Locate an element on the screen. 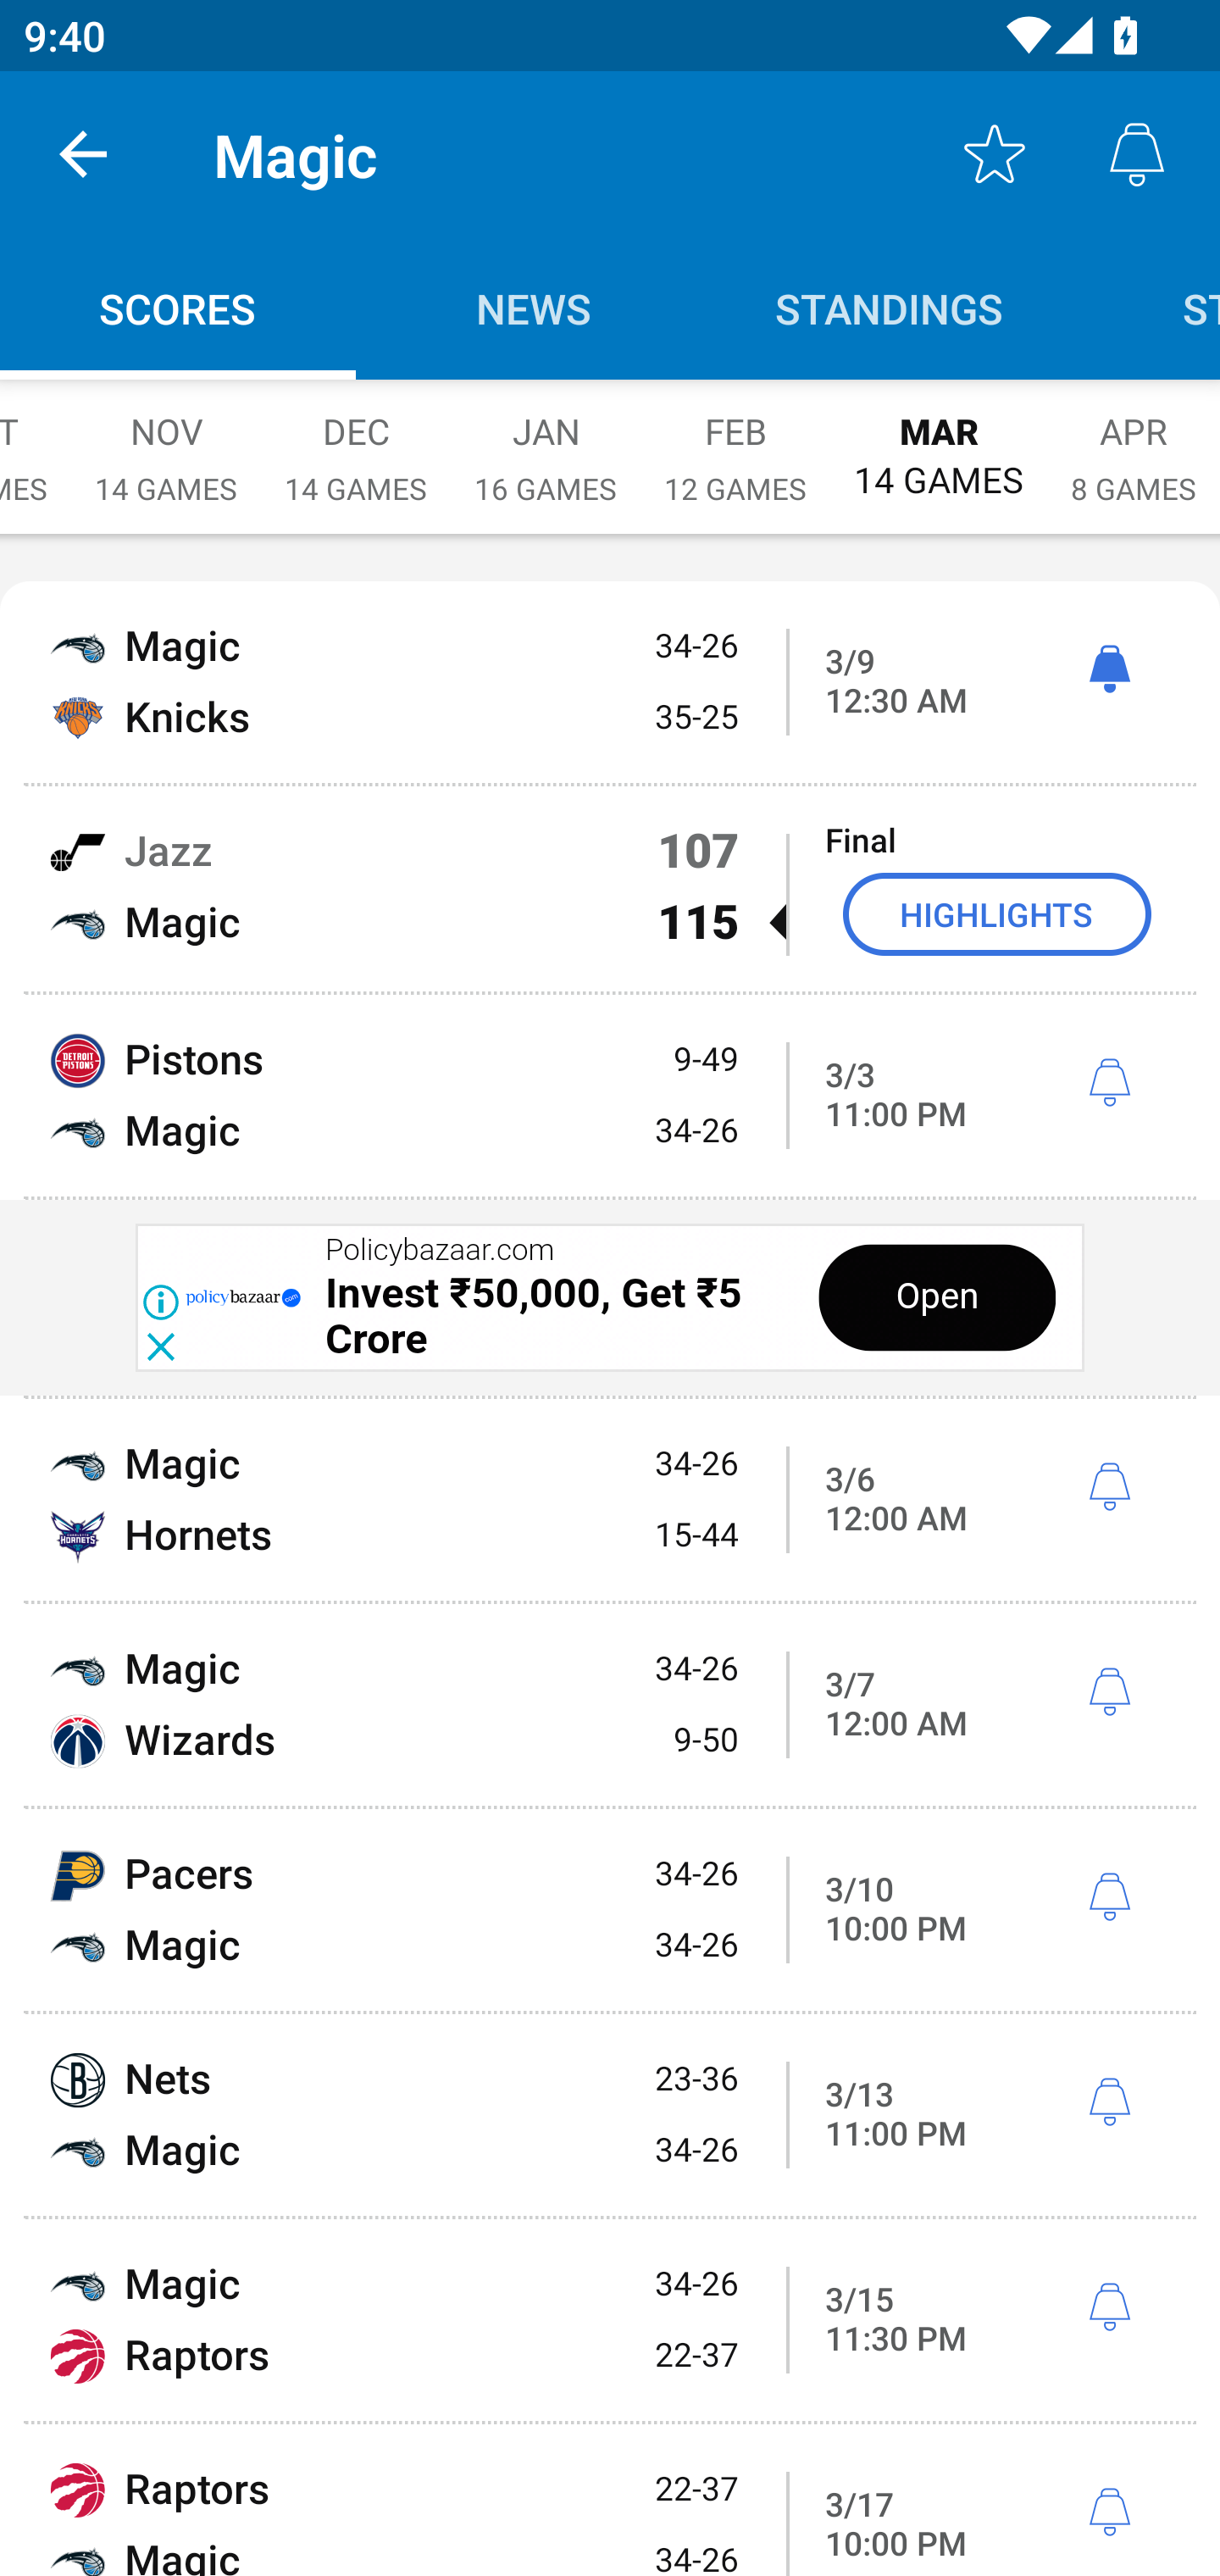 This screenshot has width=1220, height=2576. Favorite toggle is located at coordinates (995, 154).